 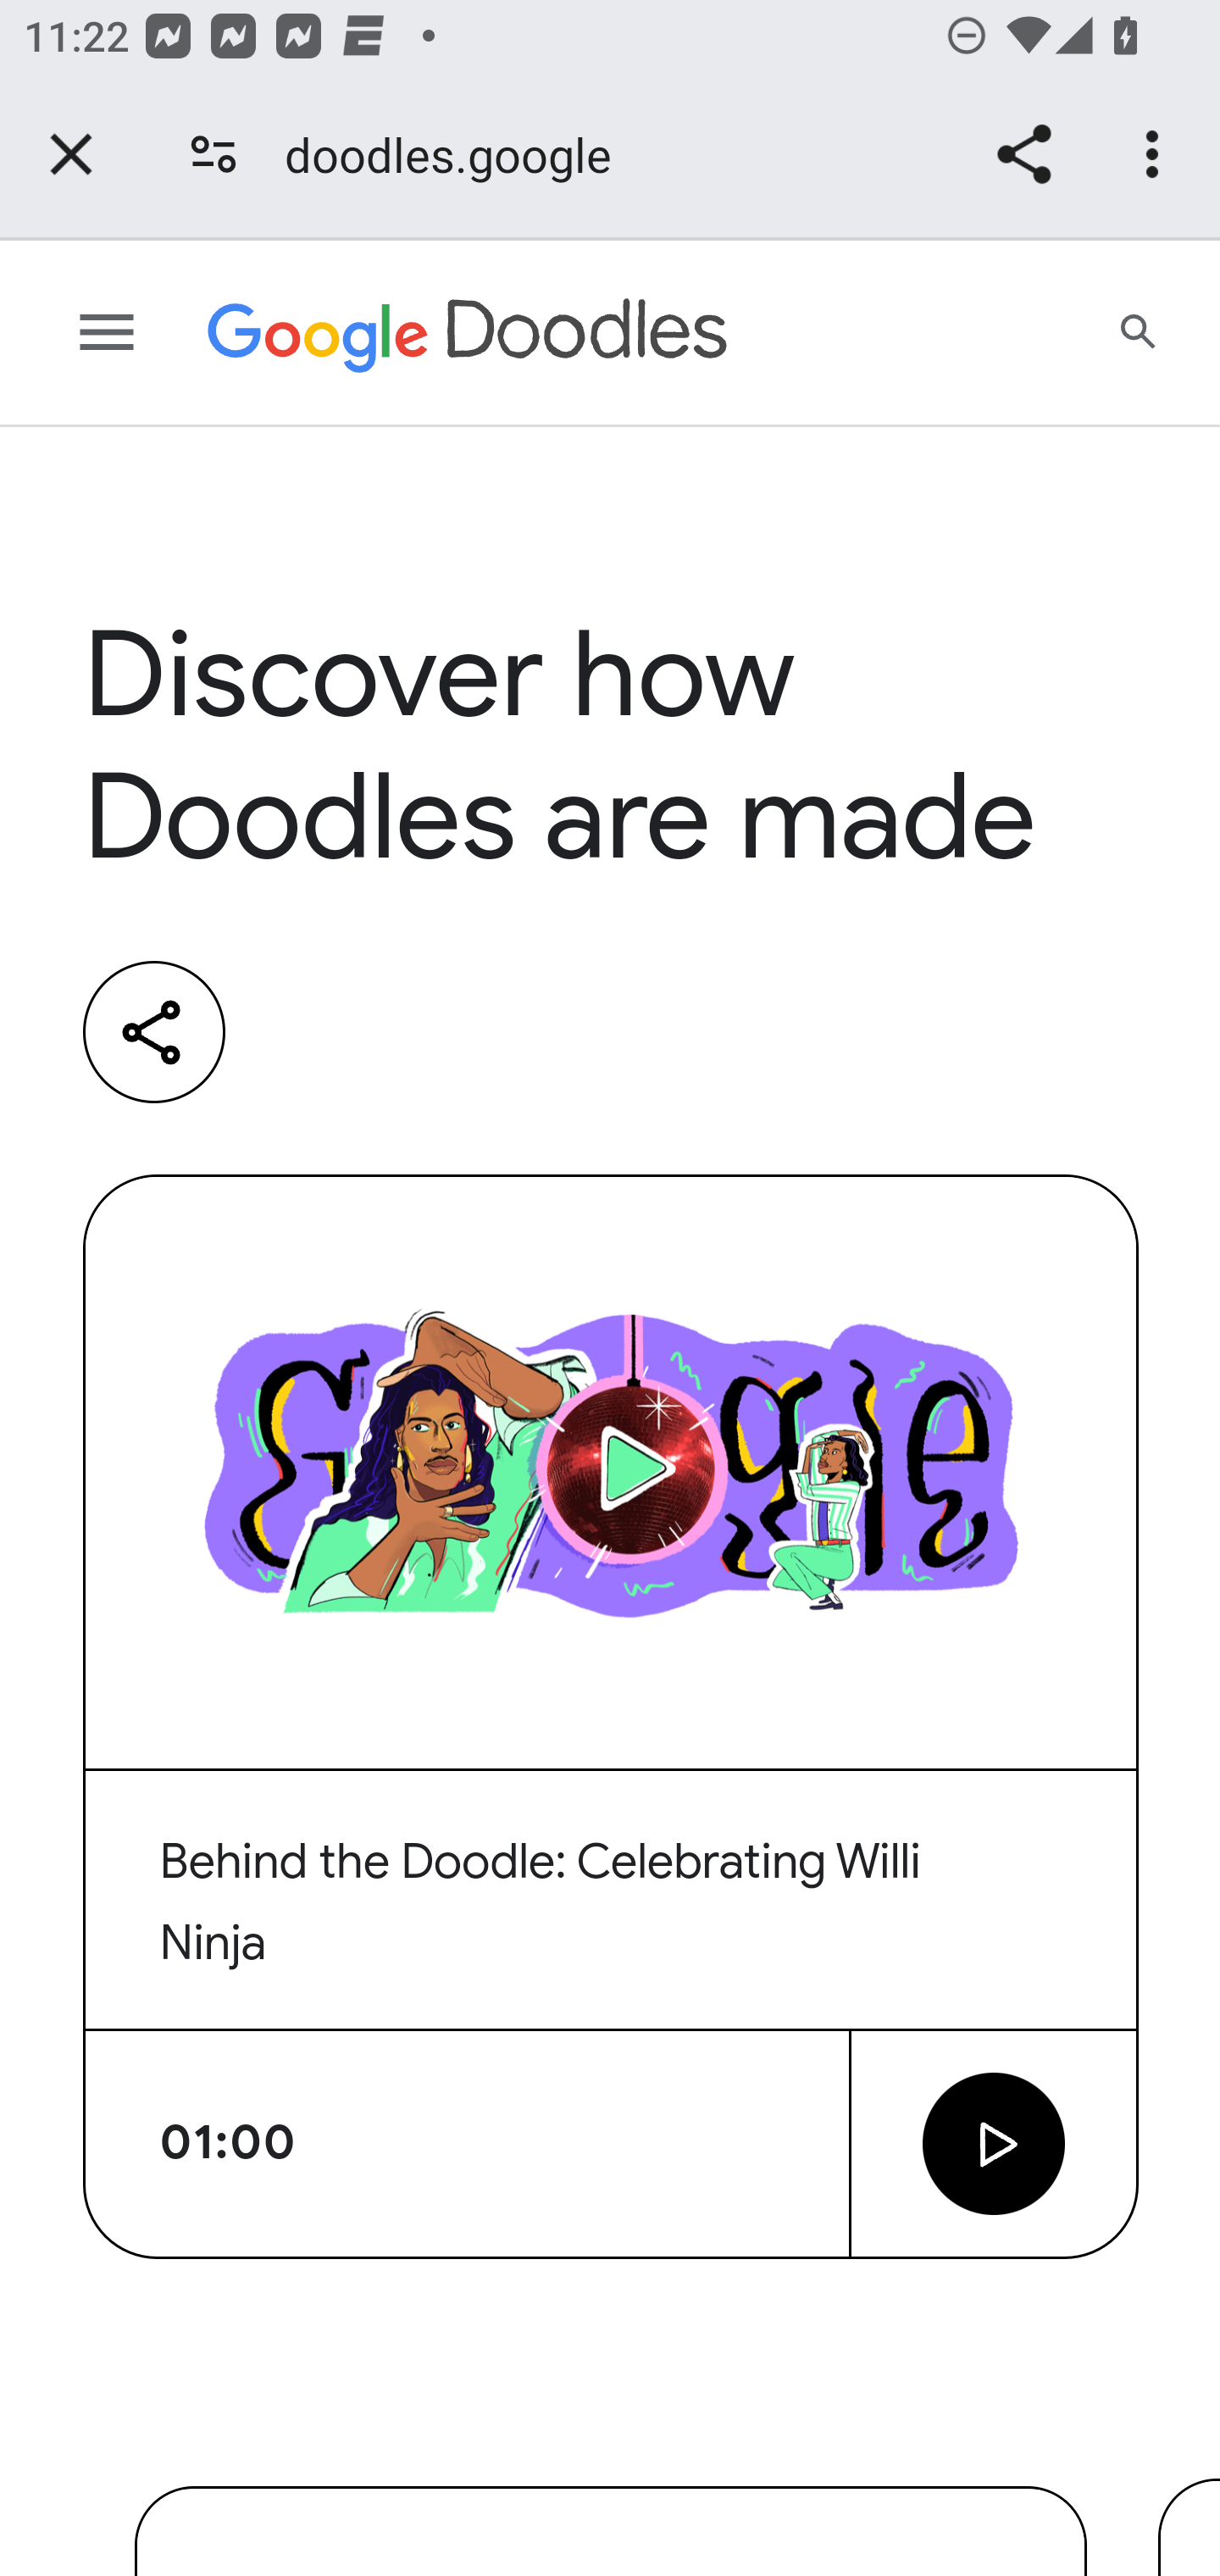 I want to click on Connection is secure, so click(x=213, y=154).